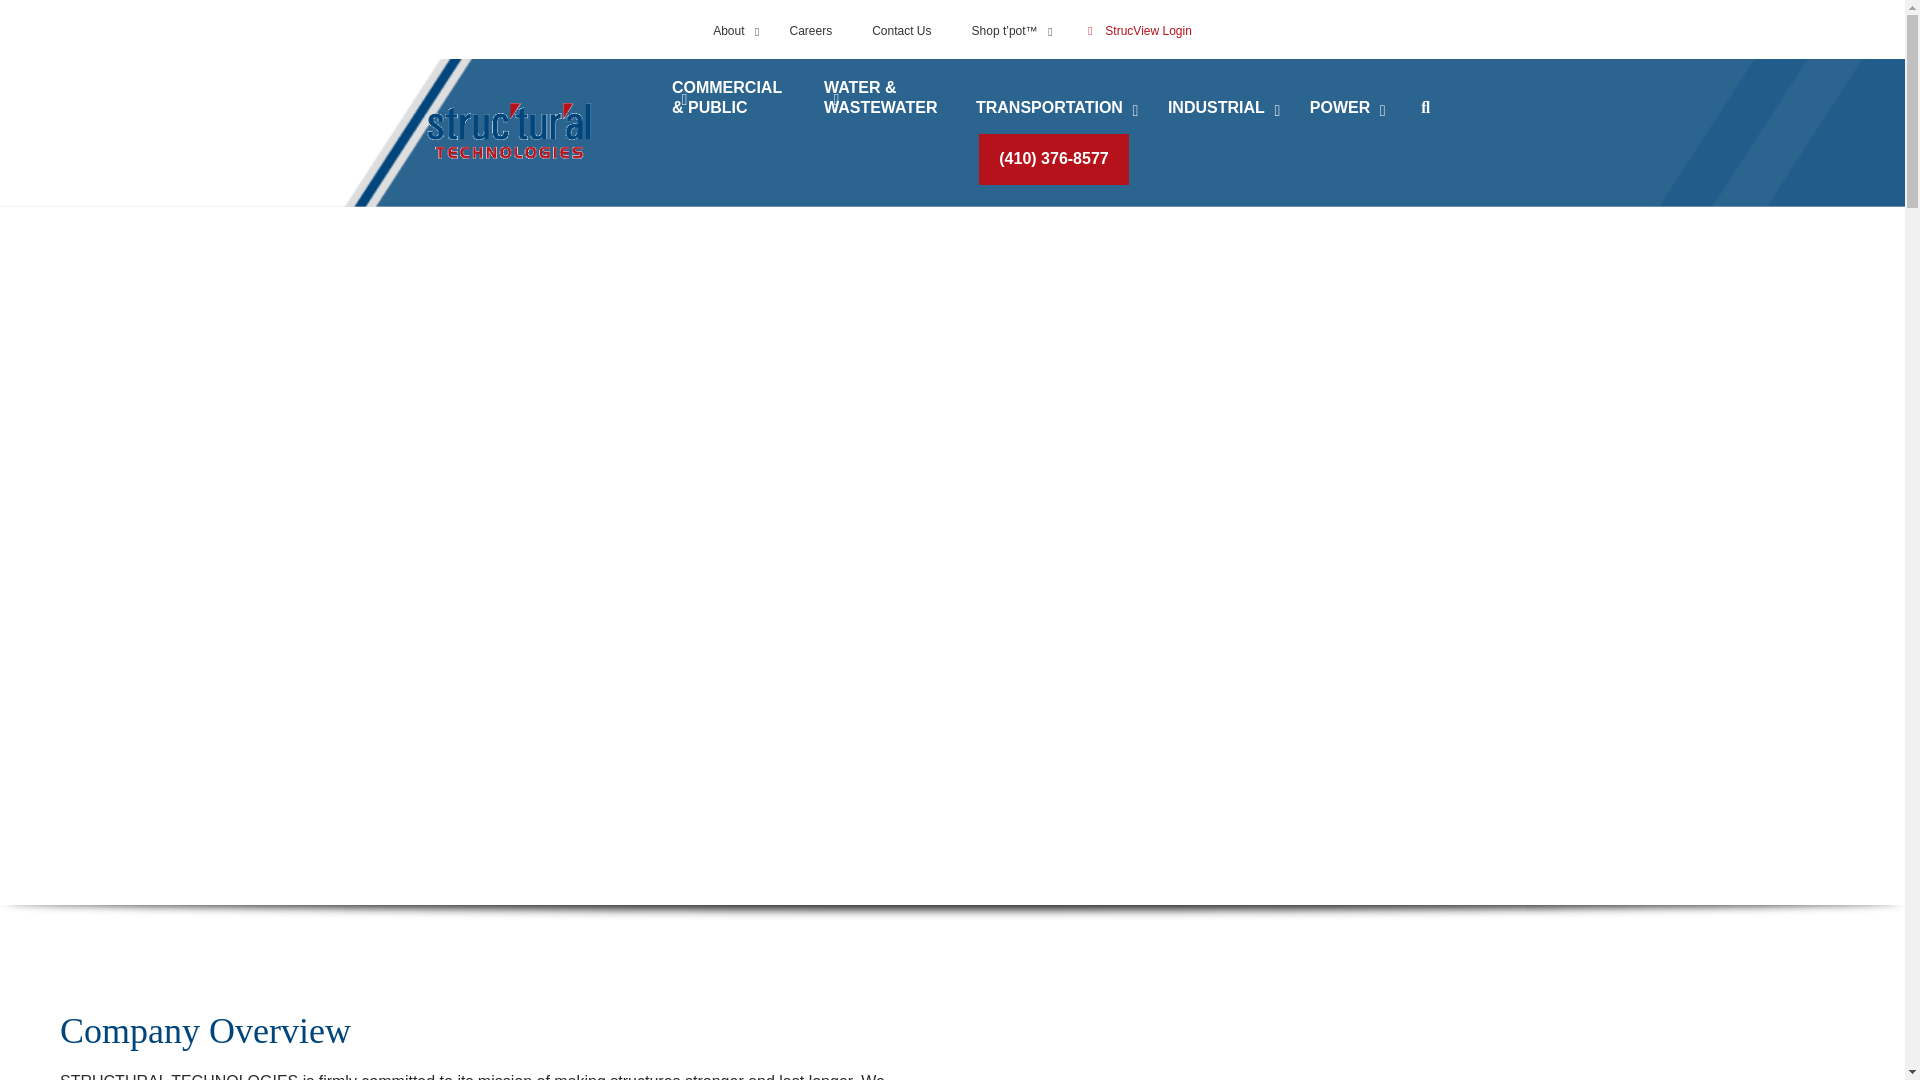  Describe the element at coordinates (1137, 32) in the screenshot. I see `StrucView Login` at that location.